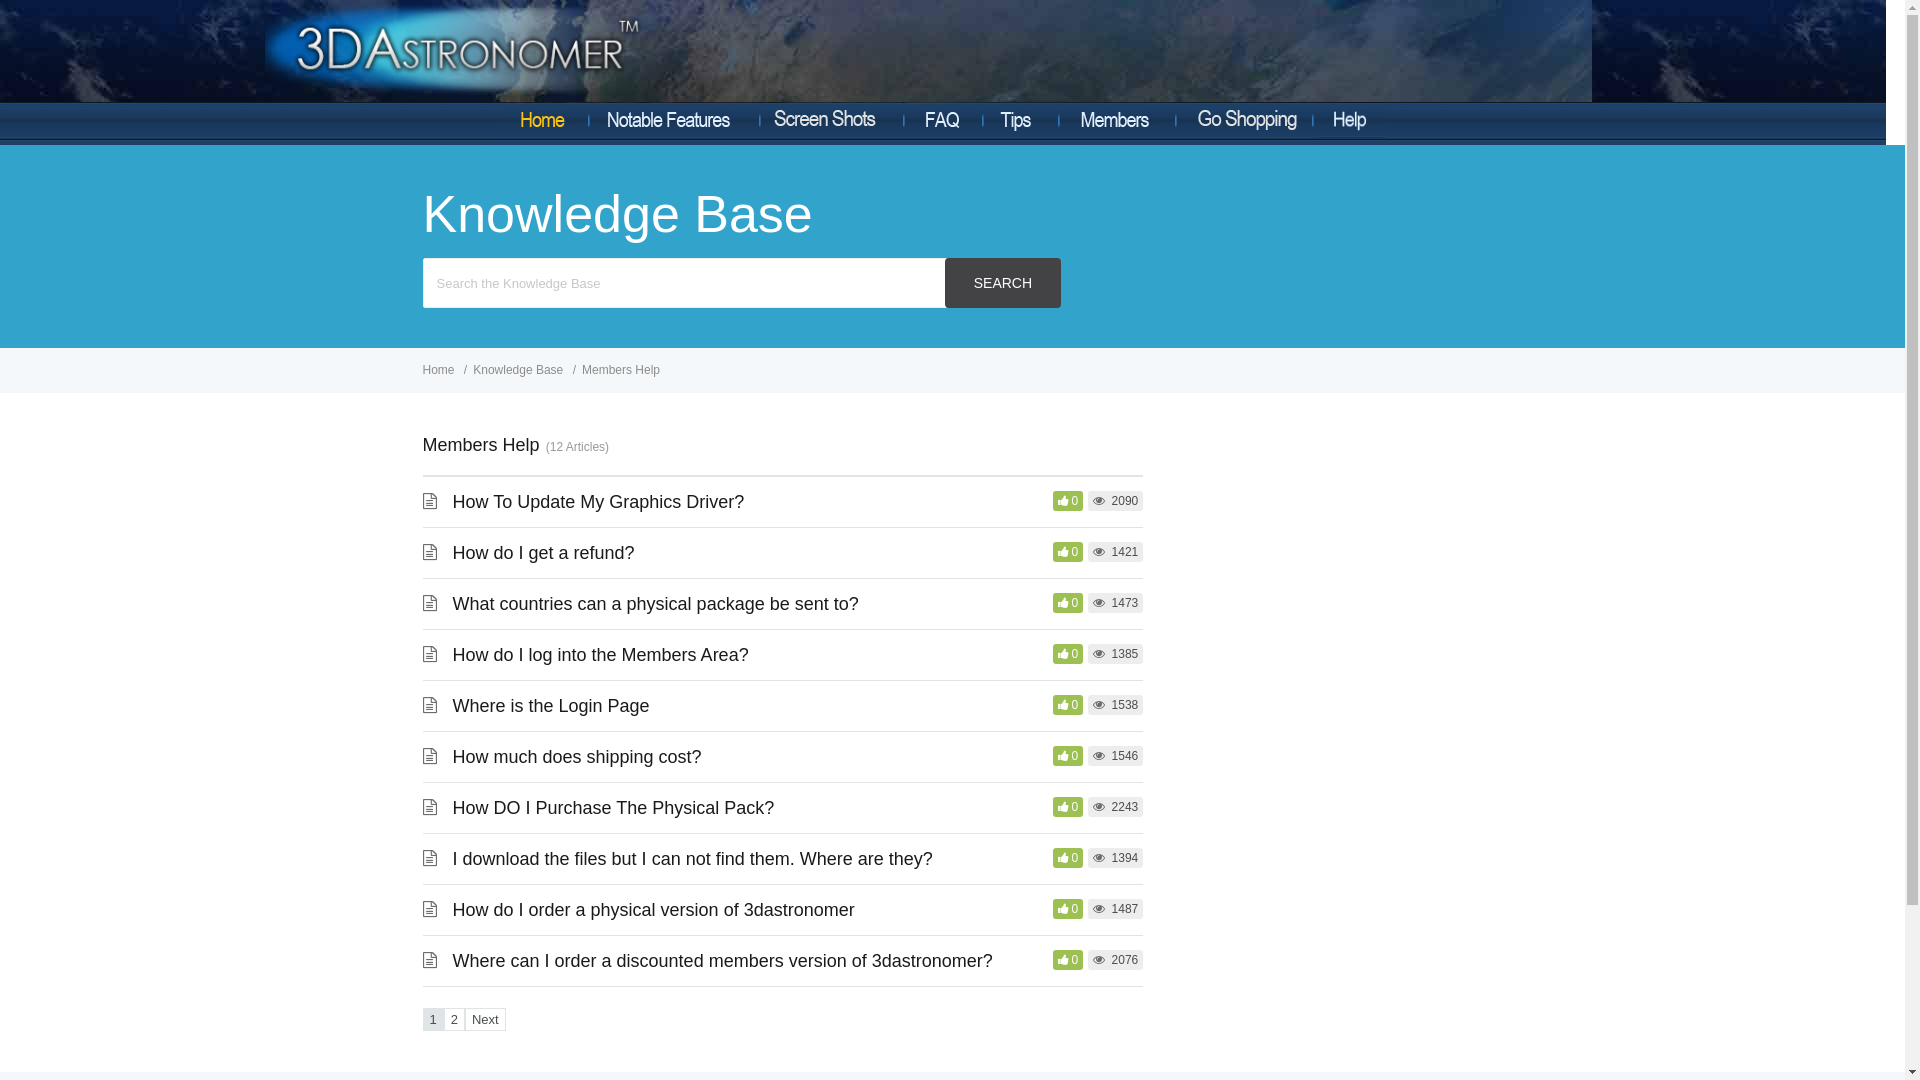  I want to click on Members Help, so click(621, 370).